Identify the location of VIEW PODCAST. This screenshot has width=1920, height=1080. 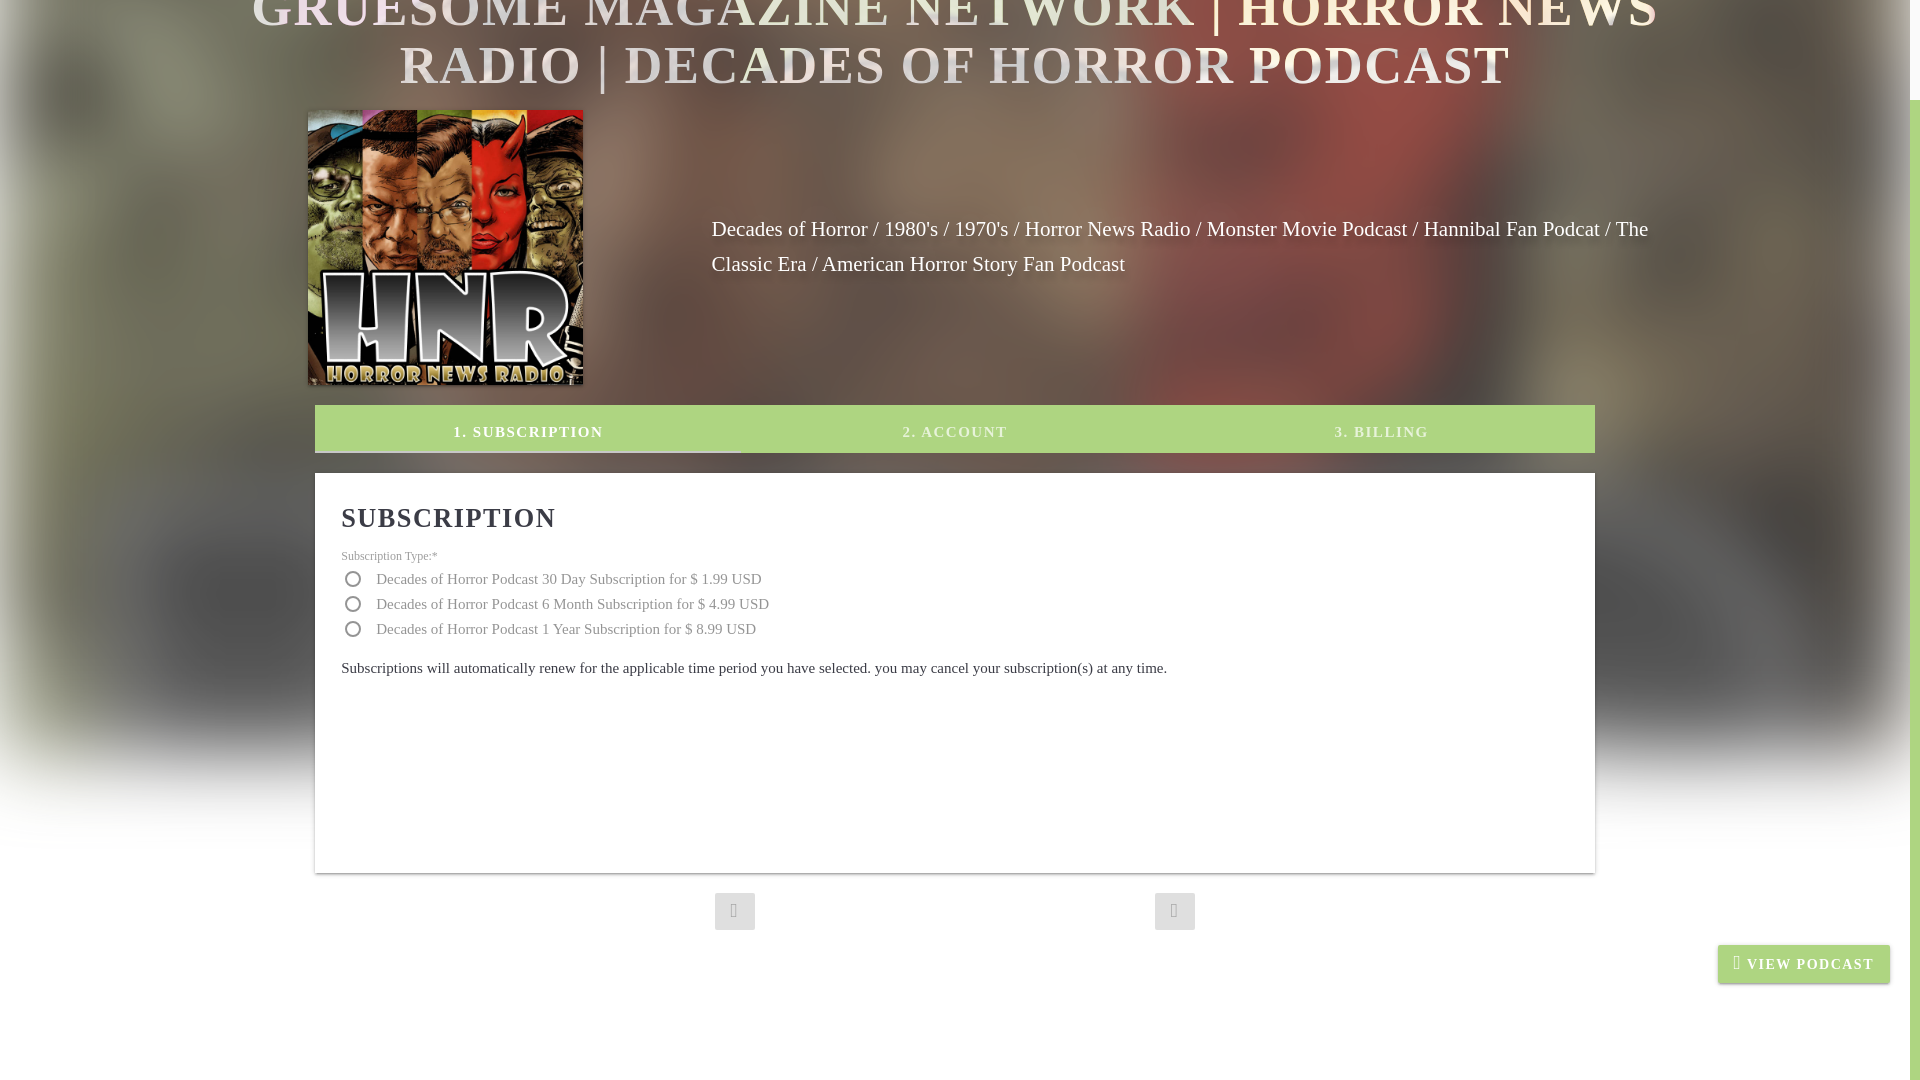
(1804, 853).